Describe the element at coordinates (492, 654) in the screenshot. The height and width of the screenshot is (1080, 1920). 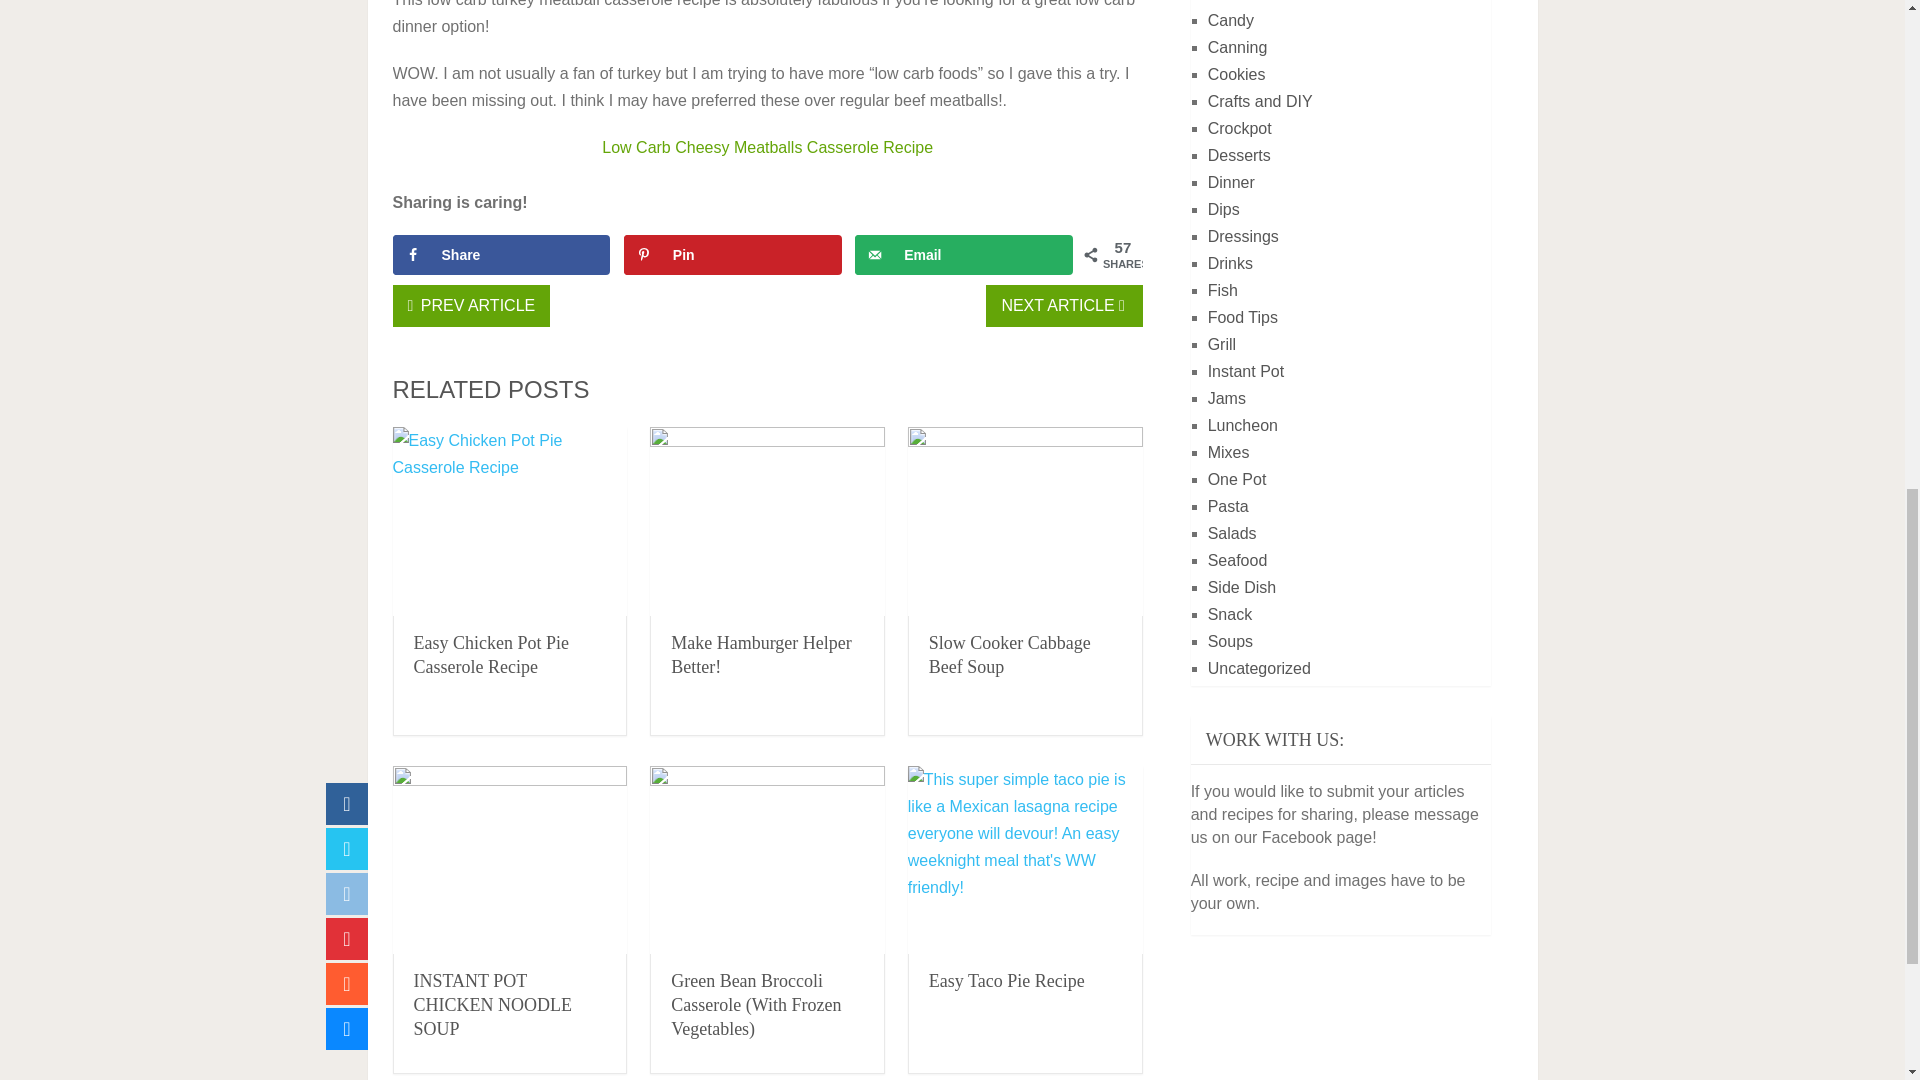
I see `Easy Chicken Pot Pie Casserole Recipe` at that location.